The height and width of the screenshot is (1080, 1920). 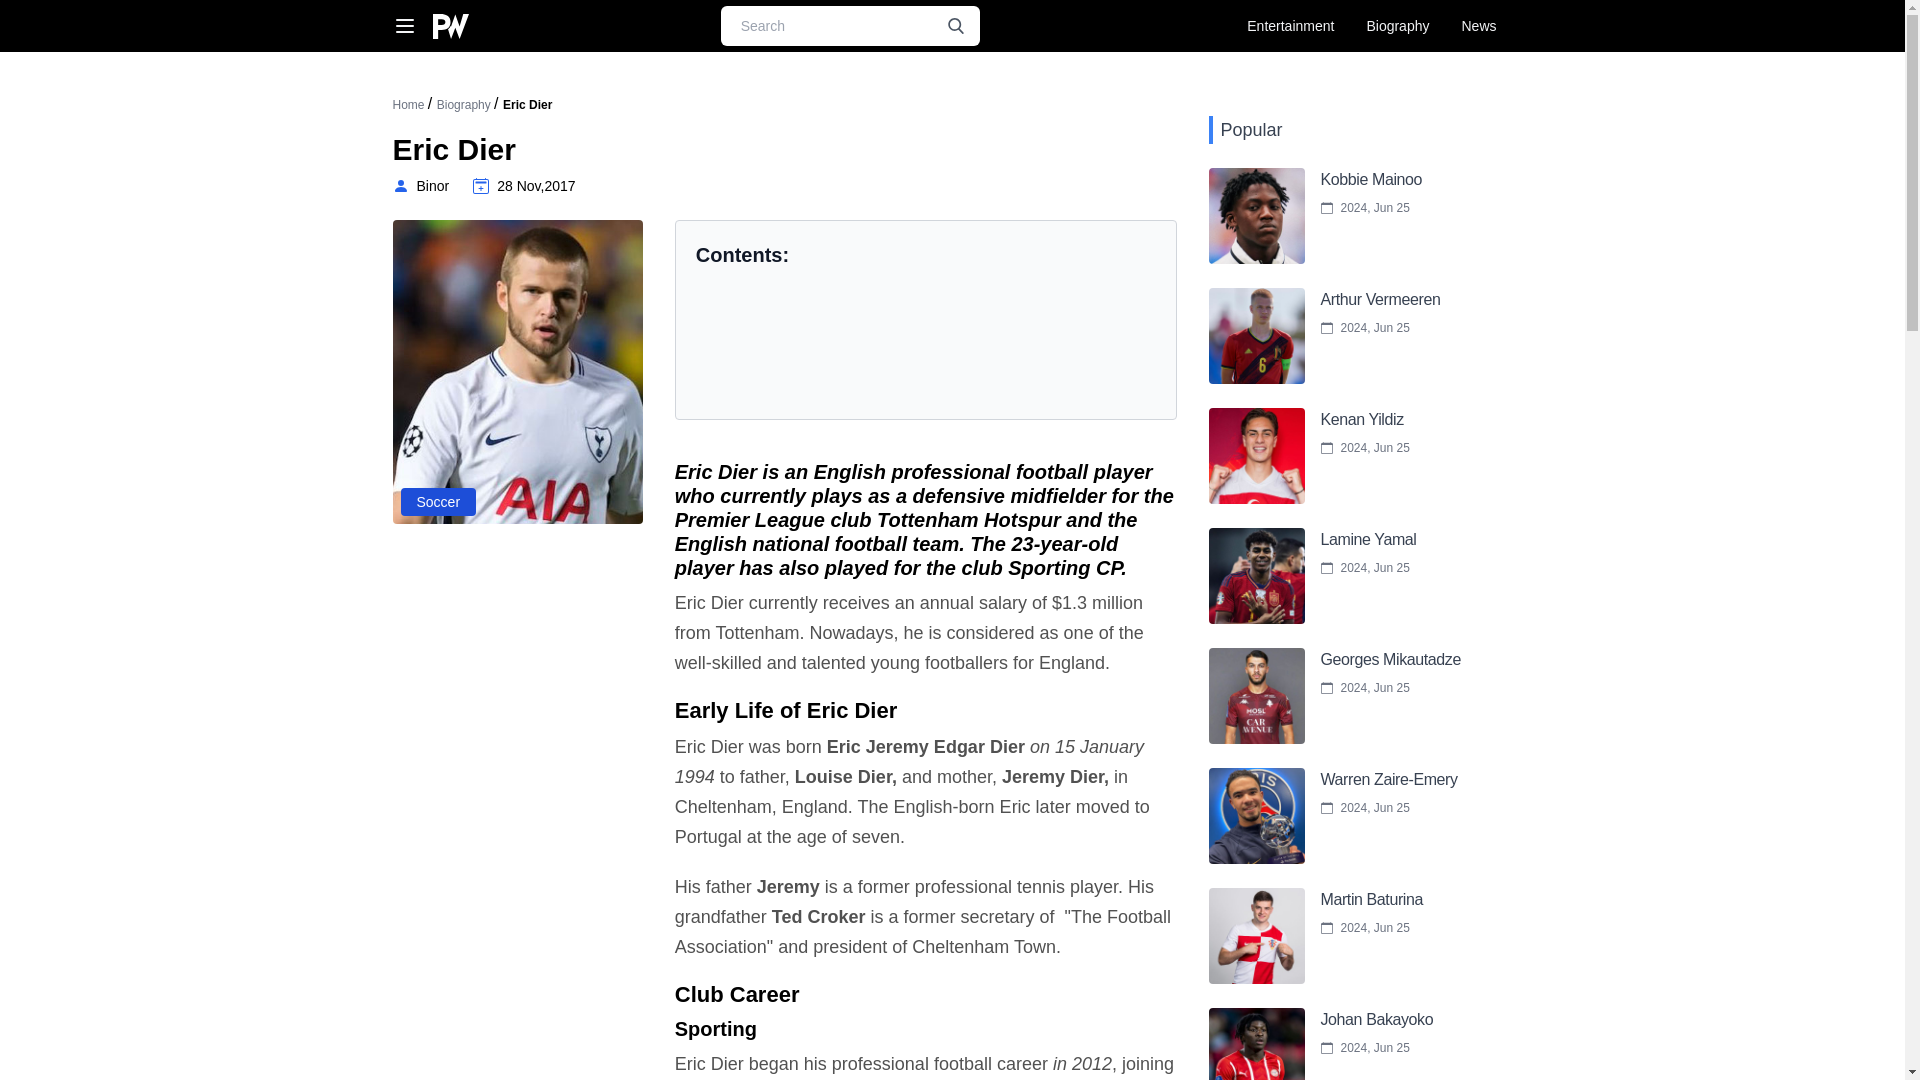 What do you see at coordinates (1290, 26) in the screenshot?
I see `entertainment` at bounding box center [1290, 26].